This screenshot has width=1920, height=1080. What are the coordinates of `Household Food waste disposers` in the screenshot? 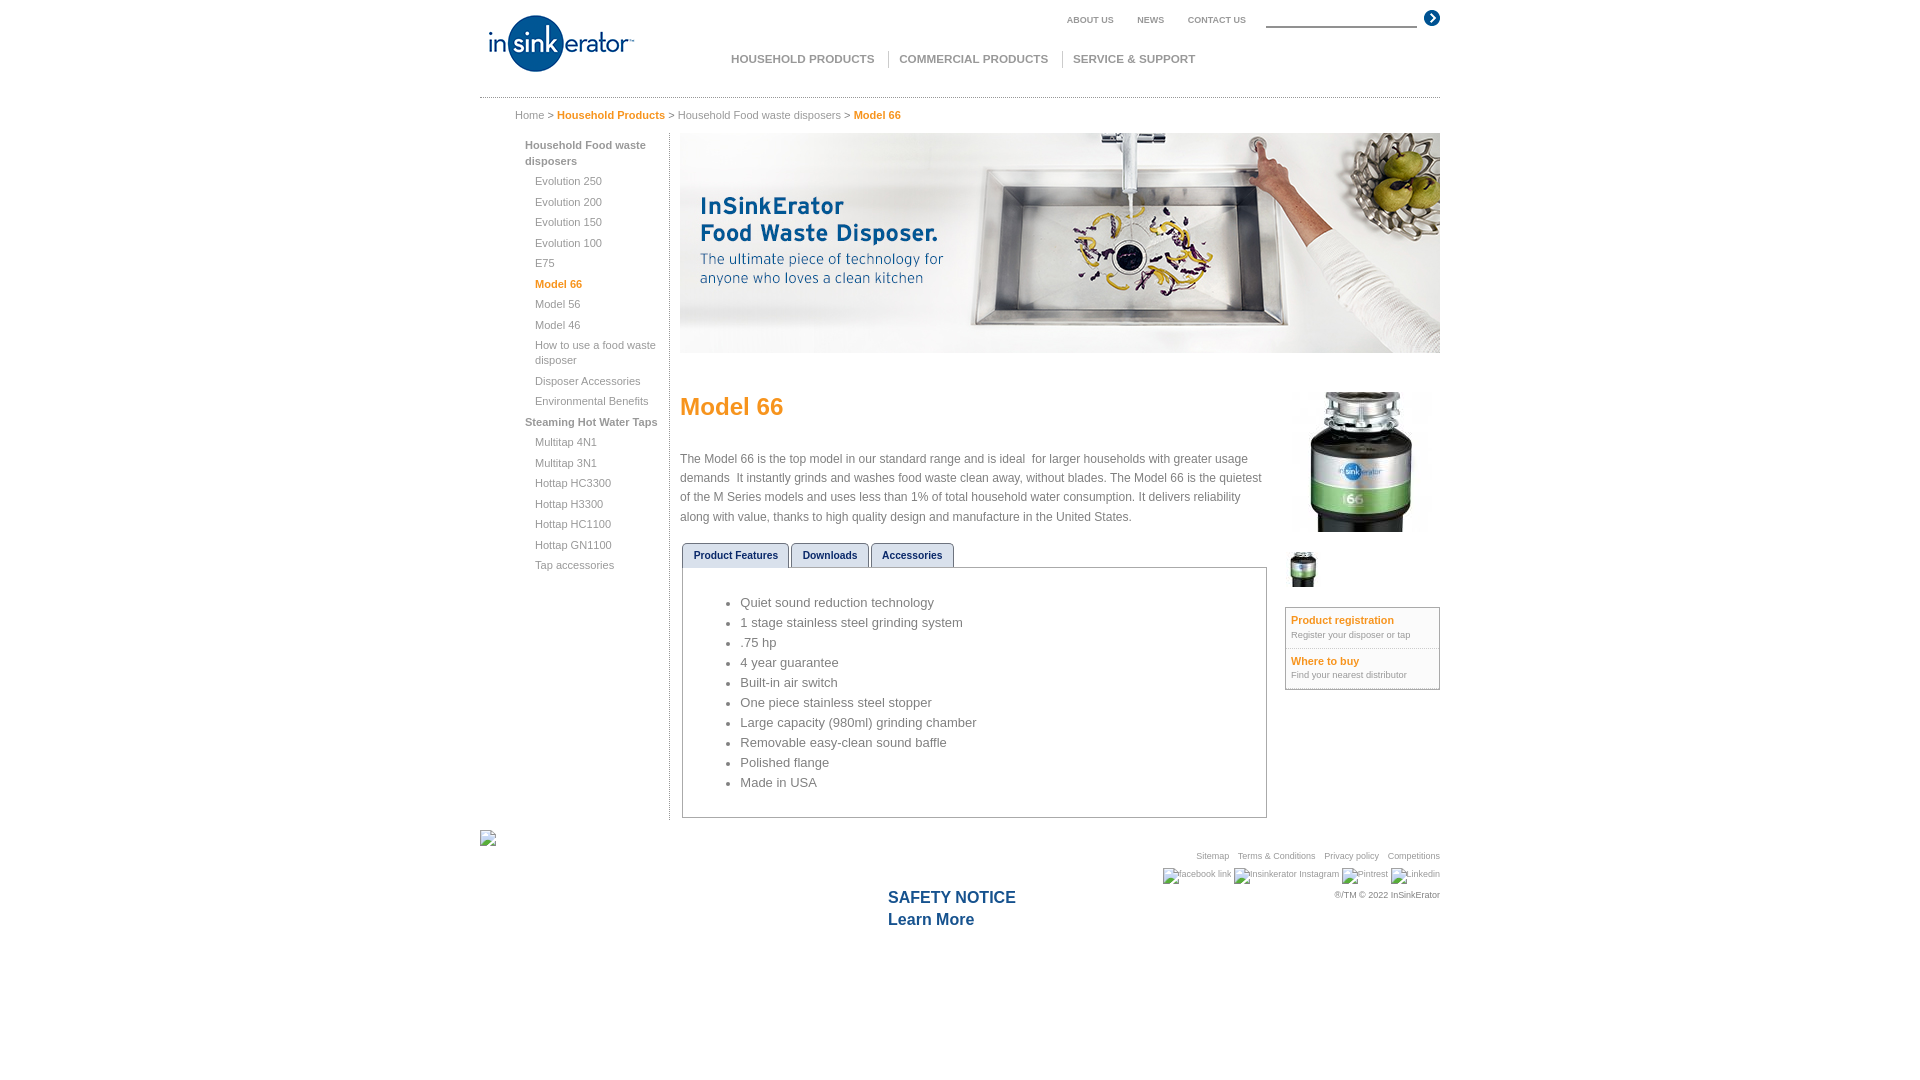 It's located at (586, 152).